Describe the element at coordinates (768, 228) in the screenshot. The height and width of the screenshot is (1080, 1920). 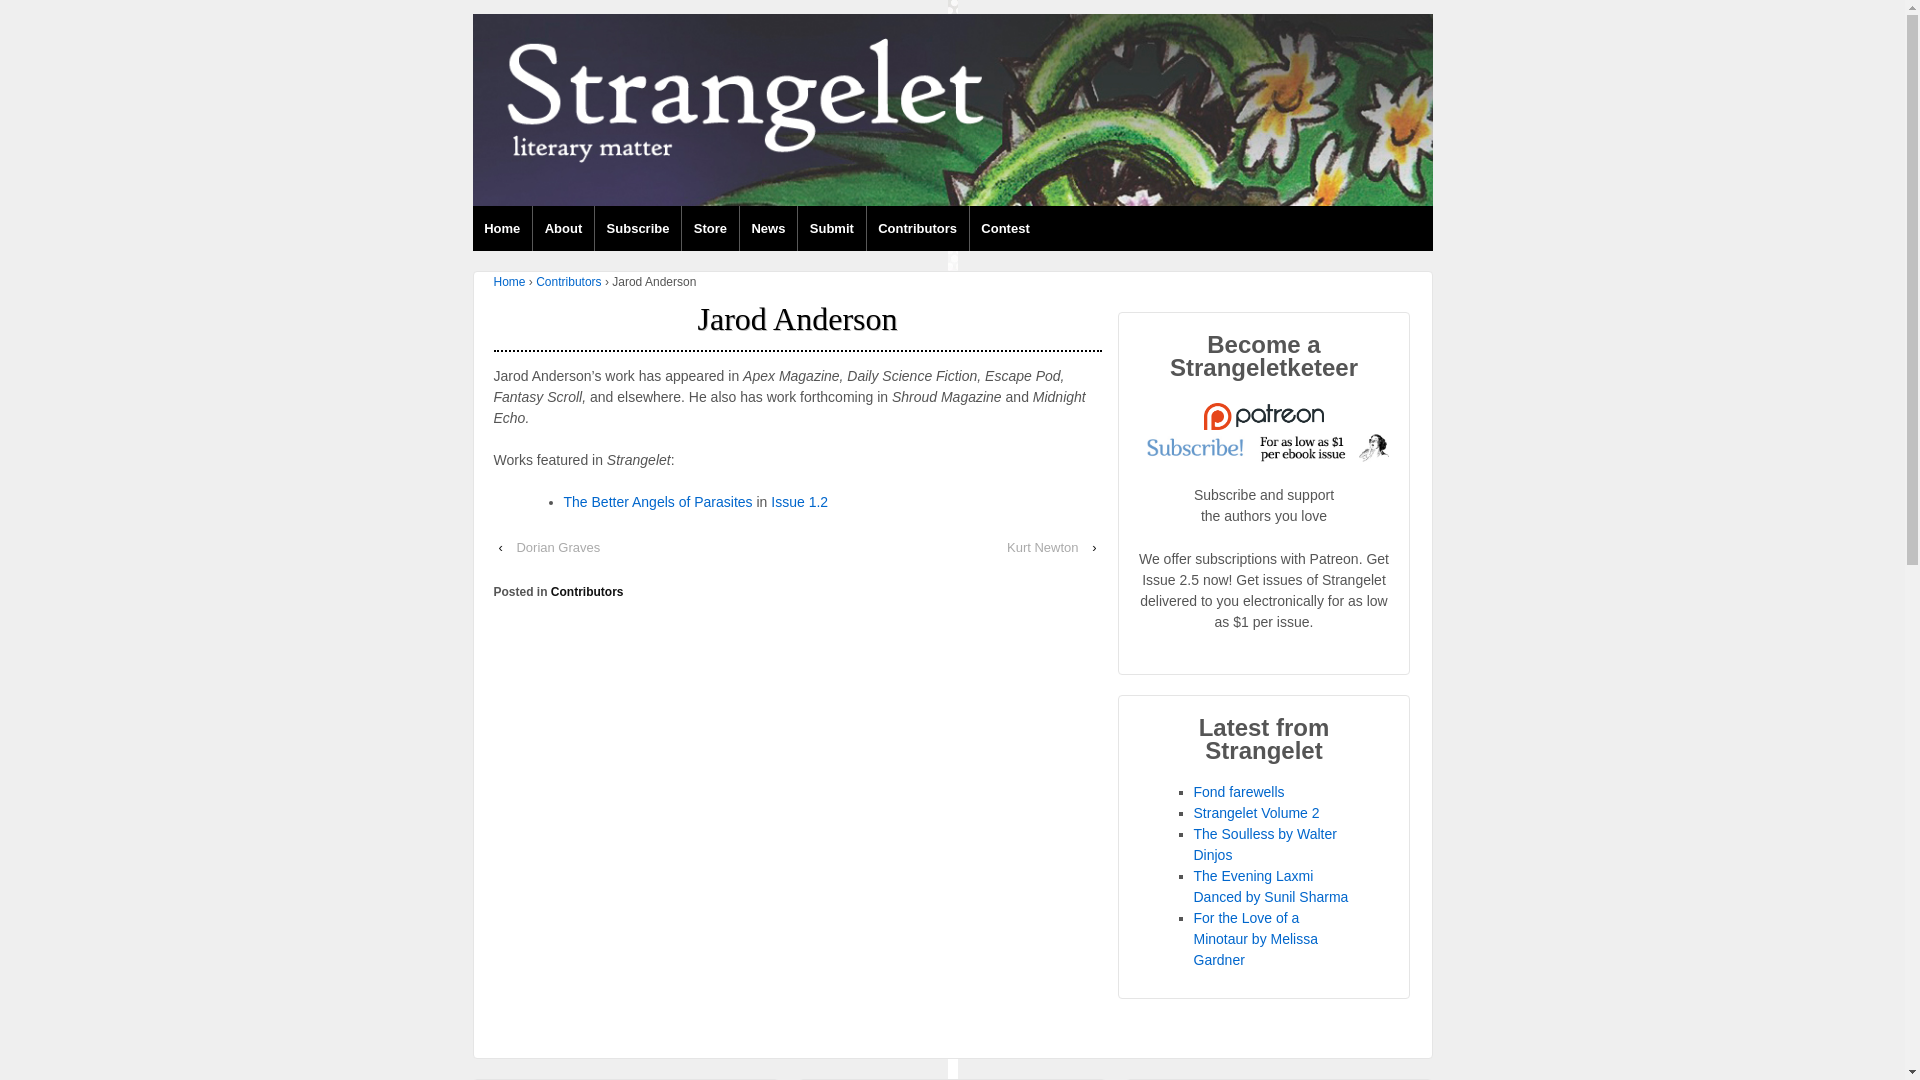
I see `News` at that location.